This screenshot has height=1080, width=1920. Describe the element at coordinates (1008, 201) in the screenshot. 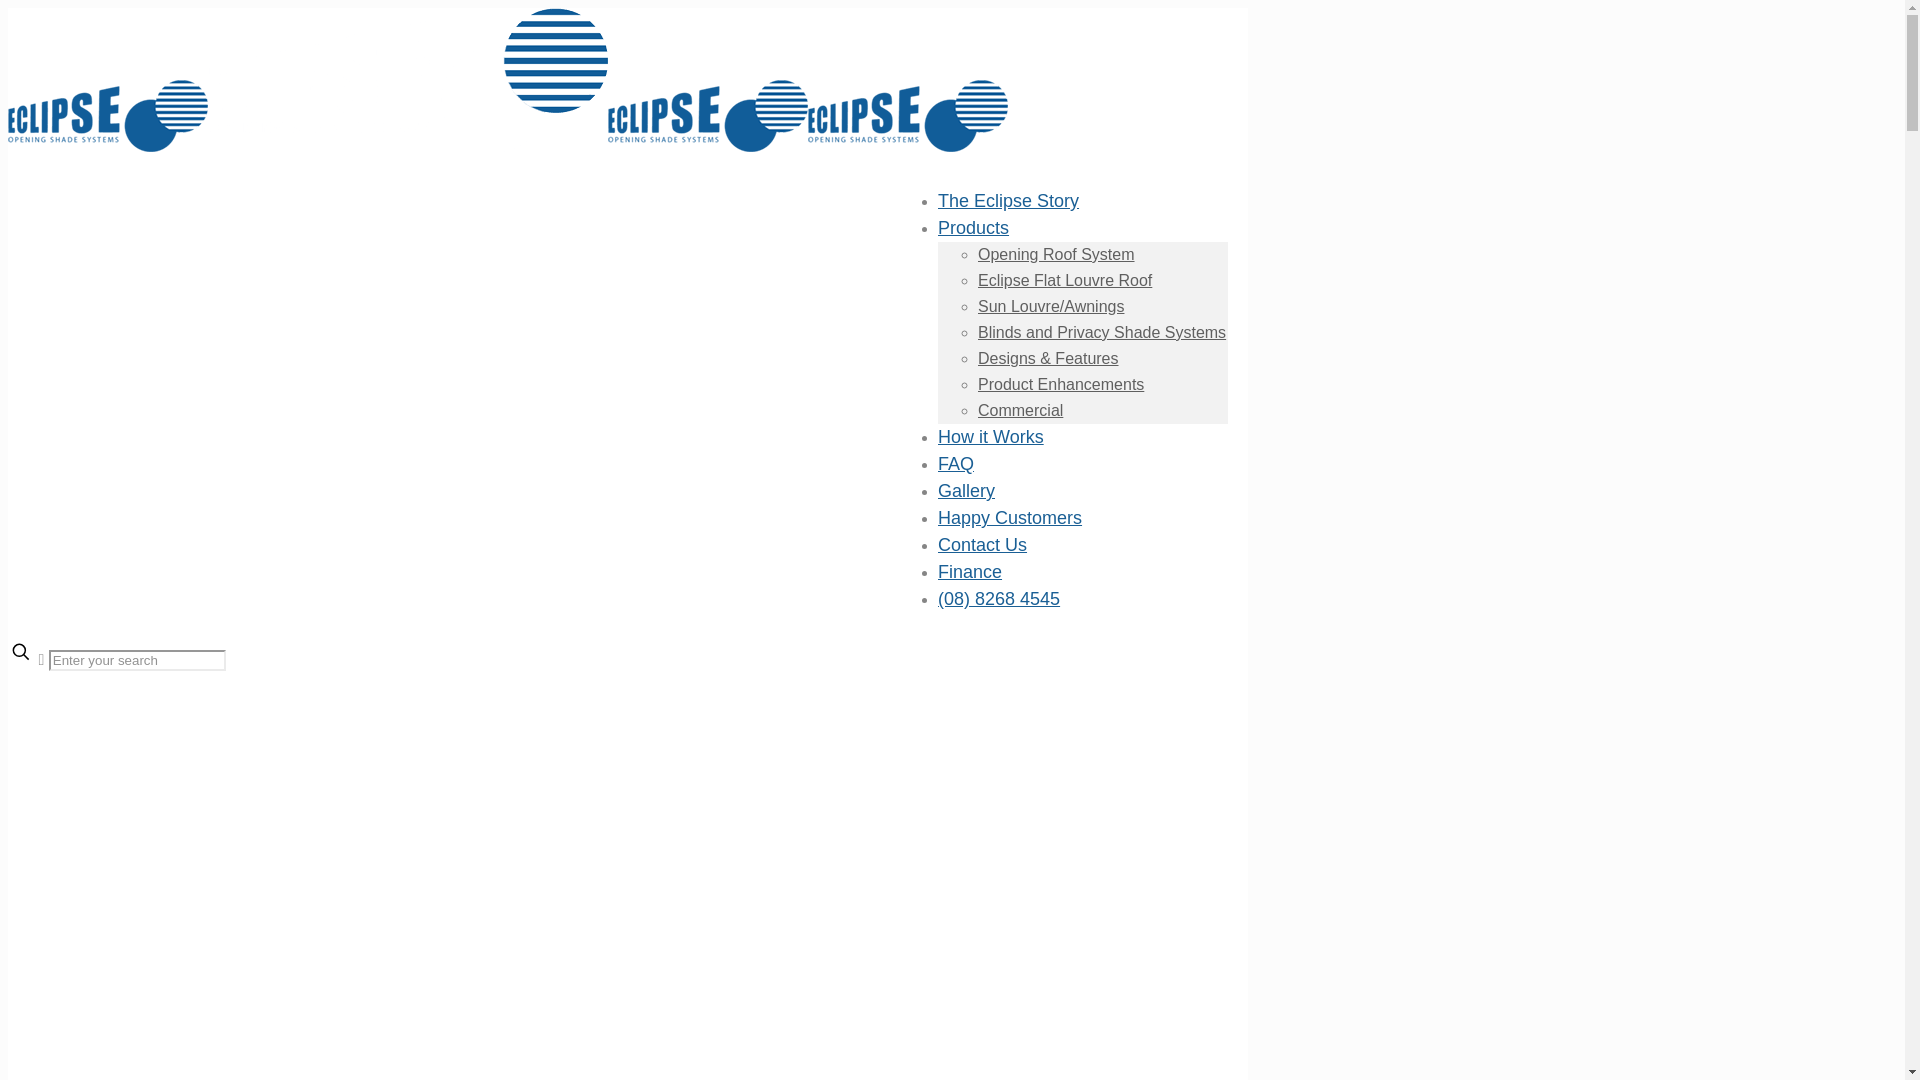

I see `The Eclipse Story` at that location.